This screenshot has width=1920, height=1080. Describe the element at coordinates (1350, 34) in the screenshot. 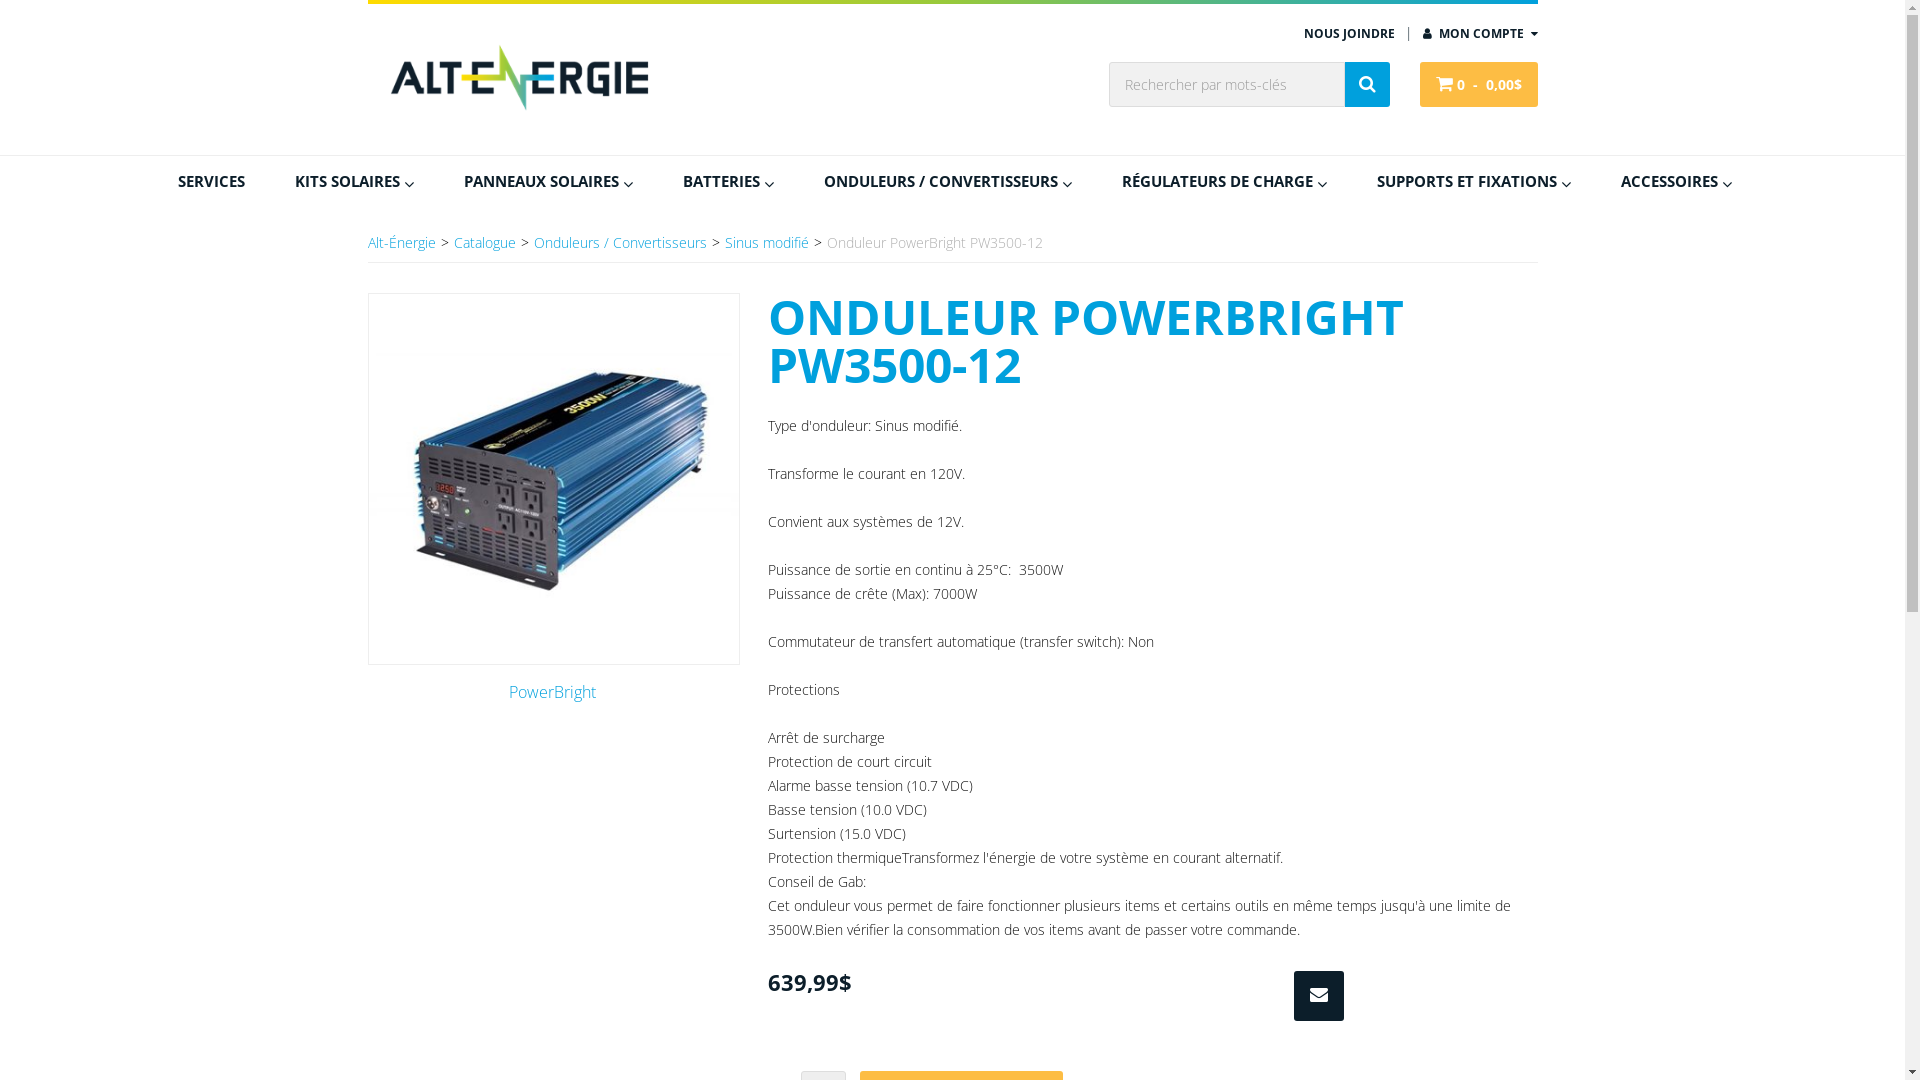

I see `NOUS JOINDRE` at that location.